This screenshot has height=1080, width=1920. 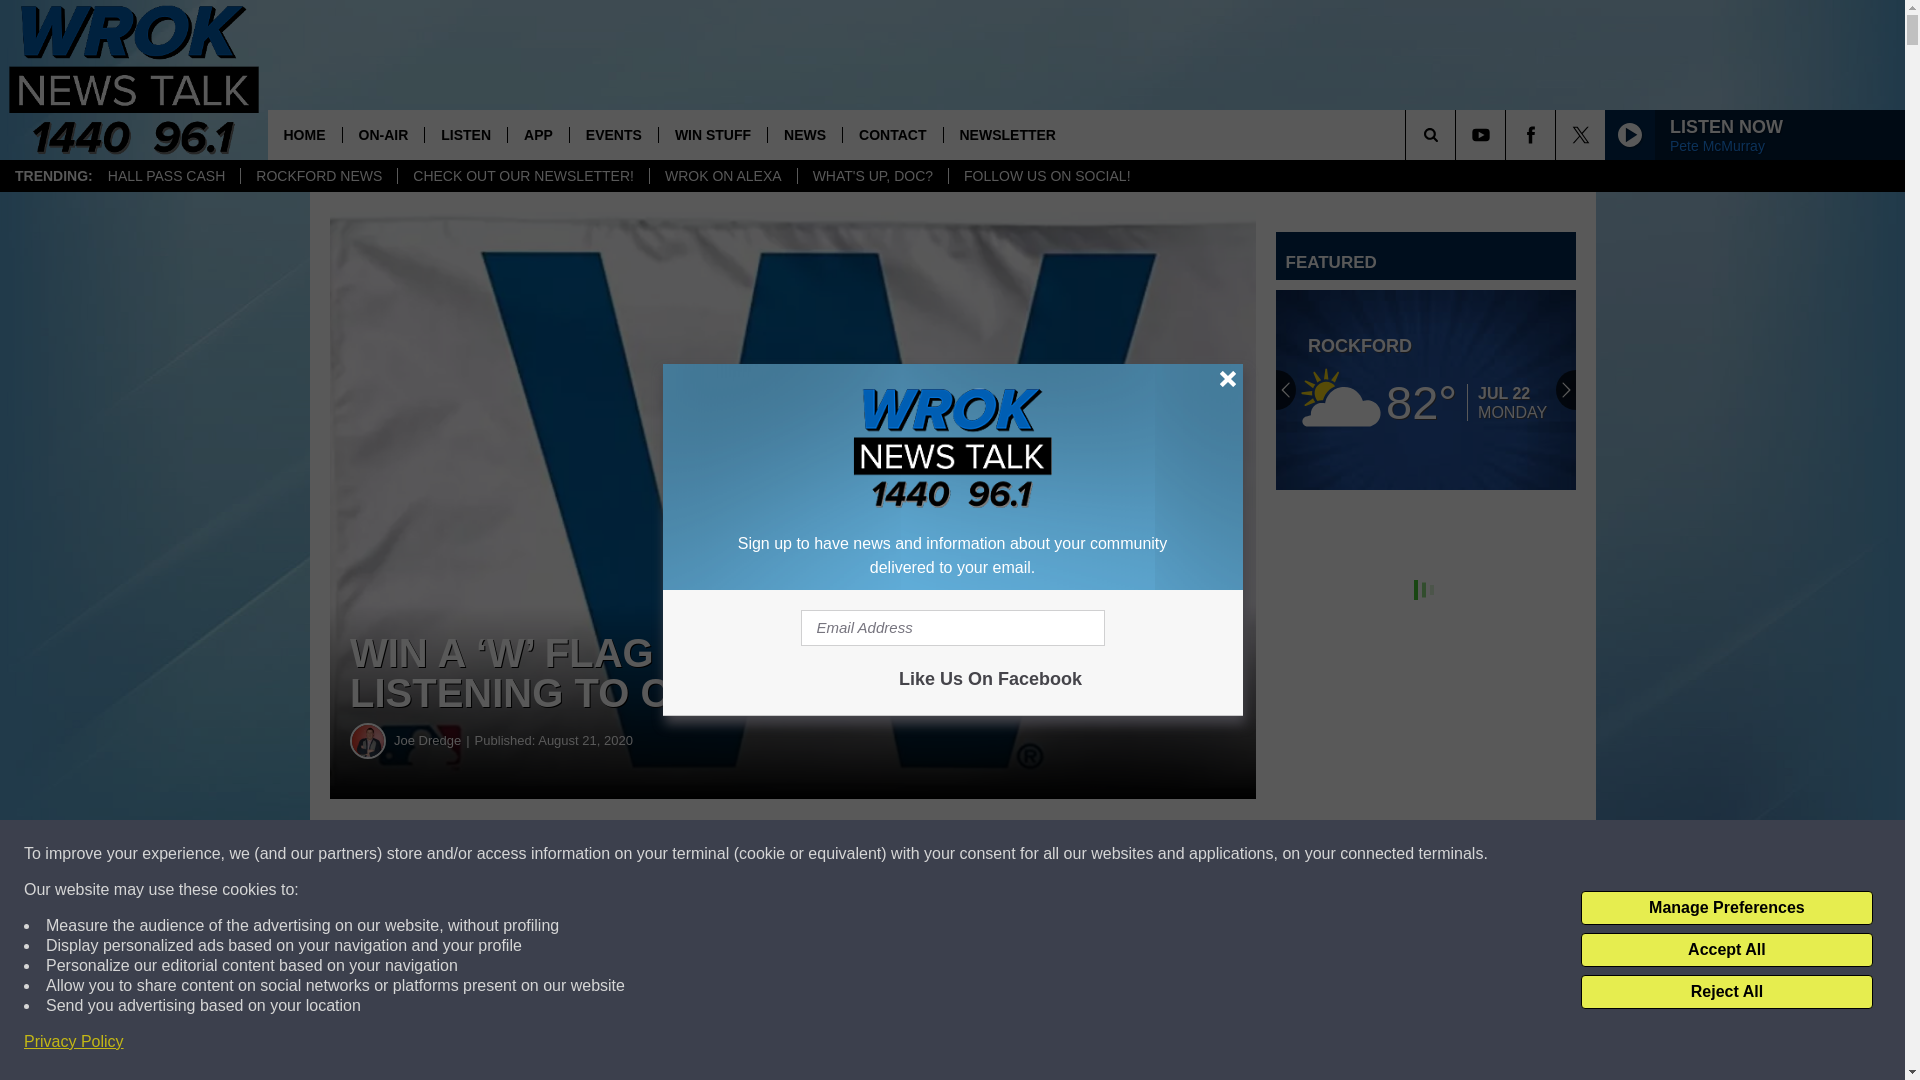 What do you see at coordinates (166, 176) in the screenshot?
I see `HALL PASS CASH` at bounding box center [166, 176].